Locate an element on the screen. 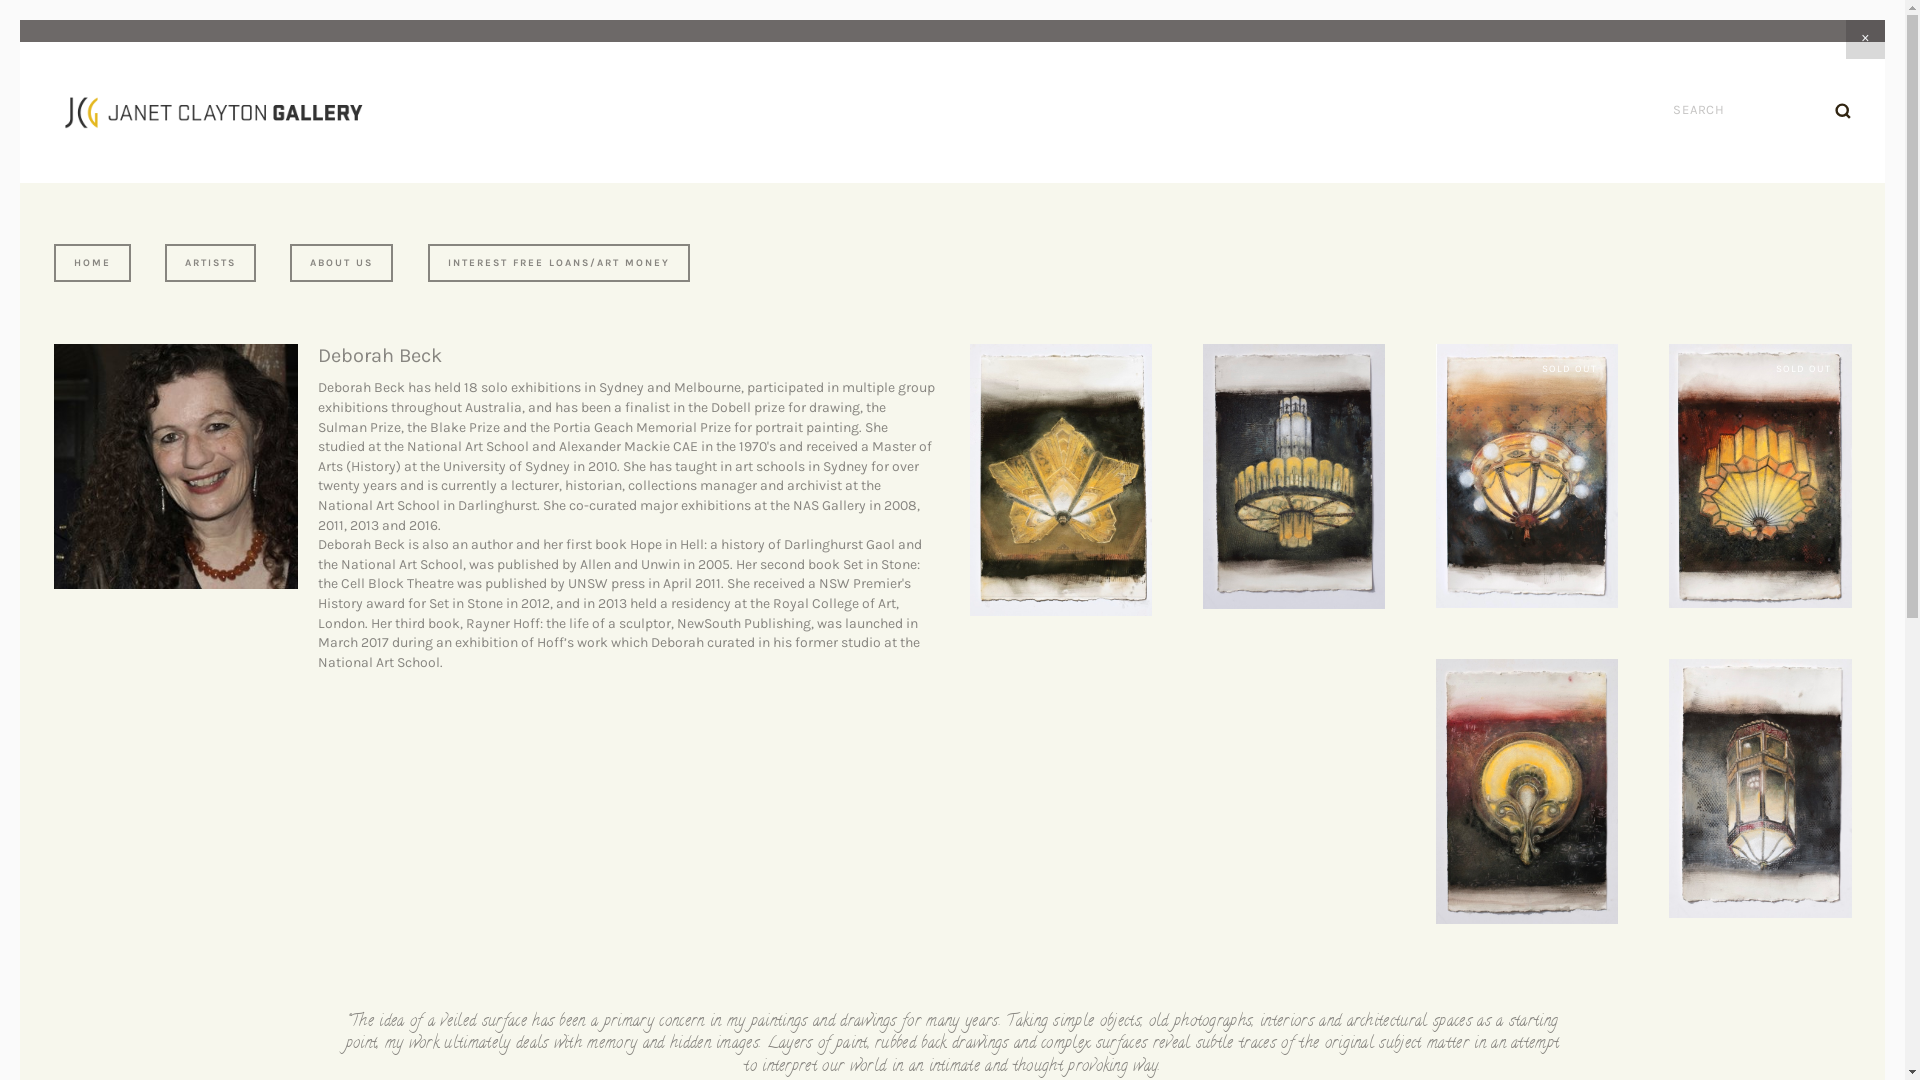 This screenshot has width=1920, height=1080. INTEREST FREE LOANS/ART MONEY is located at coordinates (559, 263).